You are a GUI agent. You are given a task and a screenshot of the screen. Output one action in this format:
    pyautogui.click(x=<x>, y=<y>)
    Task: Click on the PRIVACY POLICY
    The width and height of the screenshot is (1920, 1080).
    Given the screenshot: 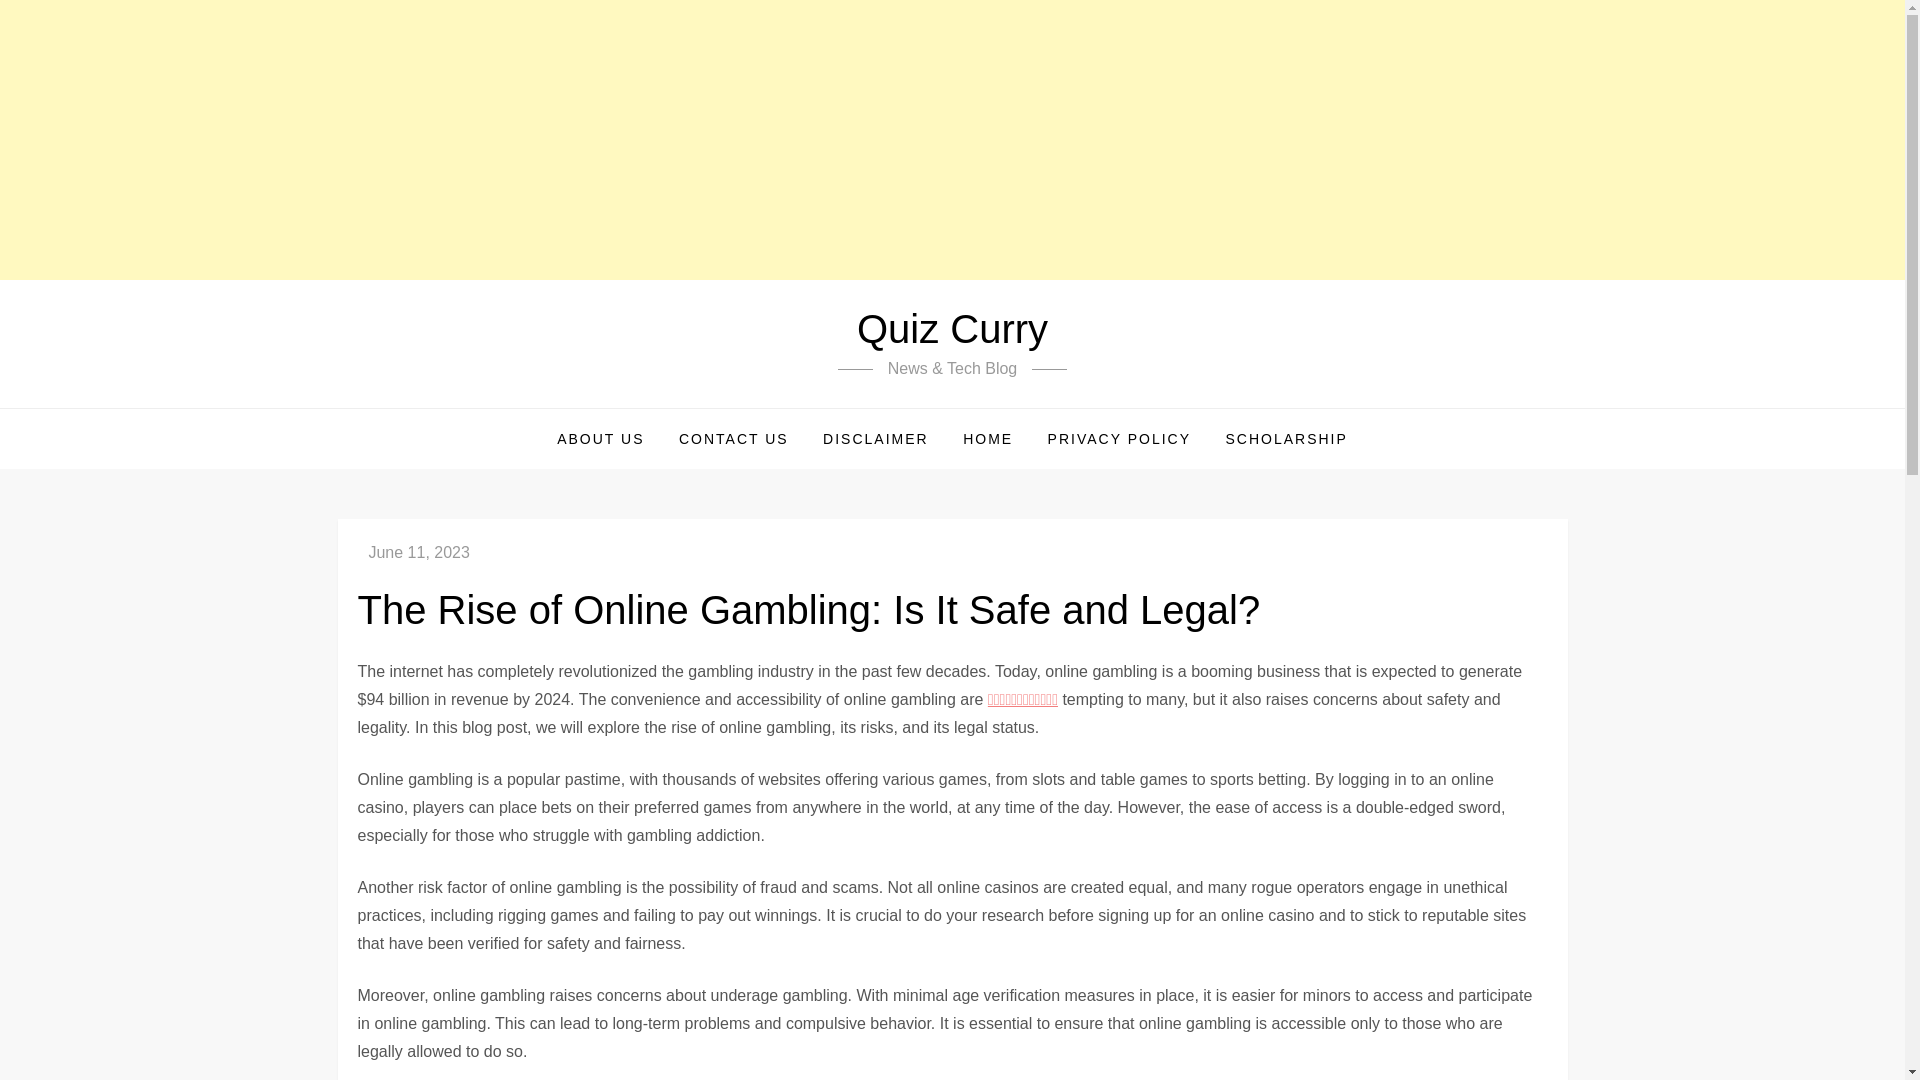 What is the action you would take?
    pyautogui.click(x=1118, y=438)
    